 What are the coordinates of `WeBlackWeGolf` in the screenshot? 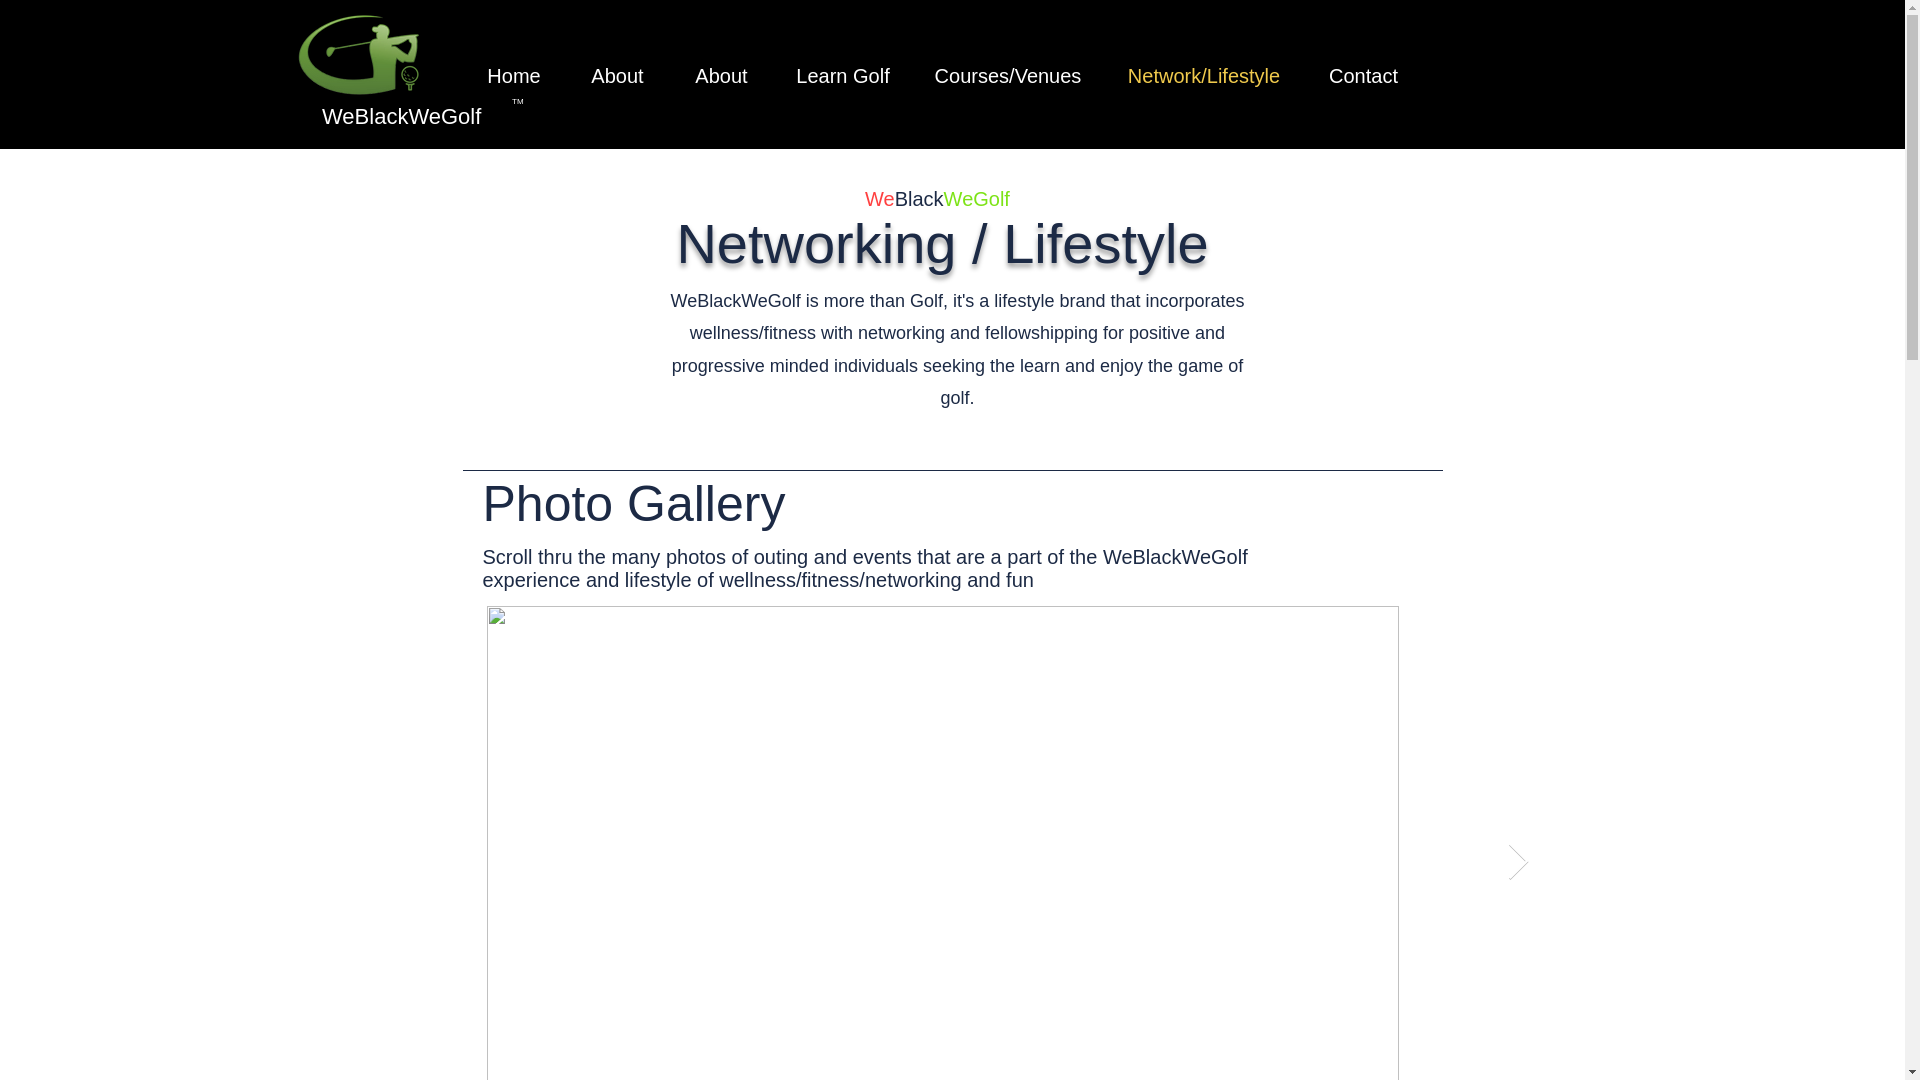 It's located at (402, 116).